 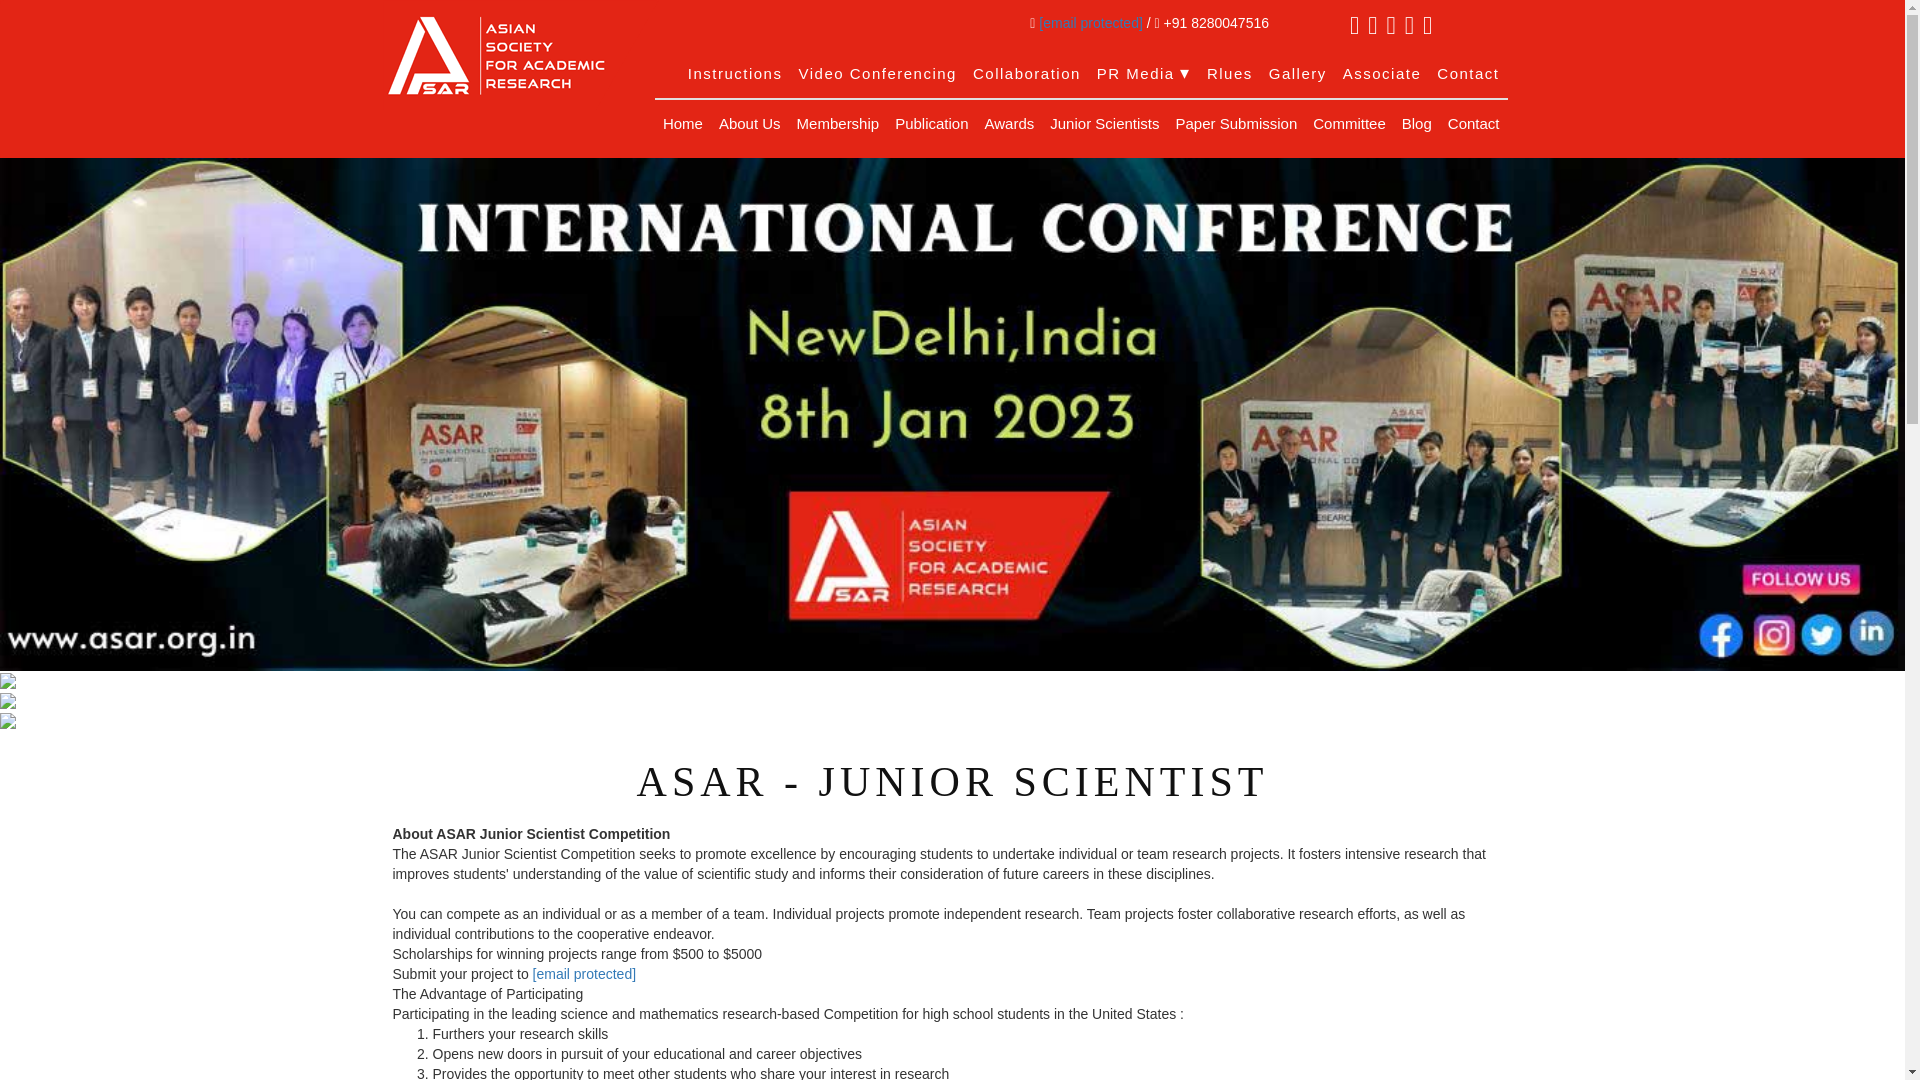 What do you see at coordinates (735, 74) in the screenshot?
I see `Instructions` at bounding box center [735, 74].